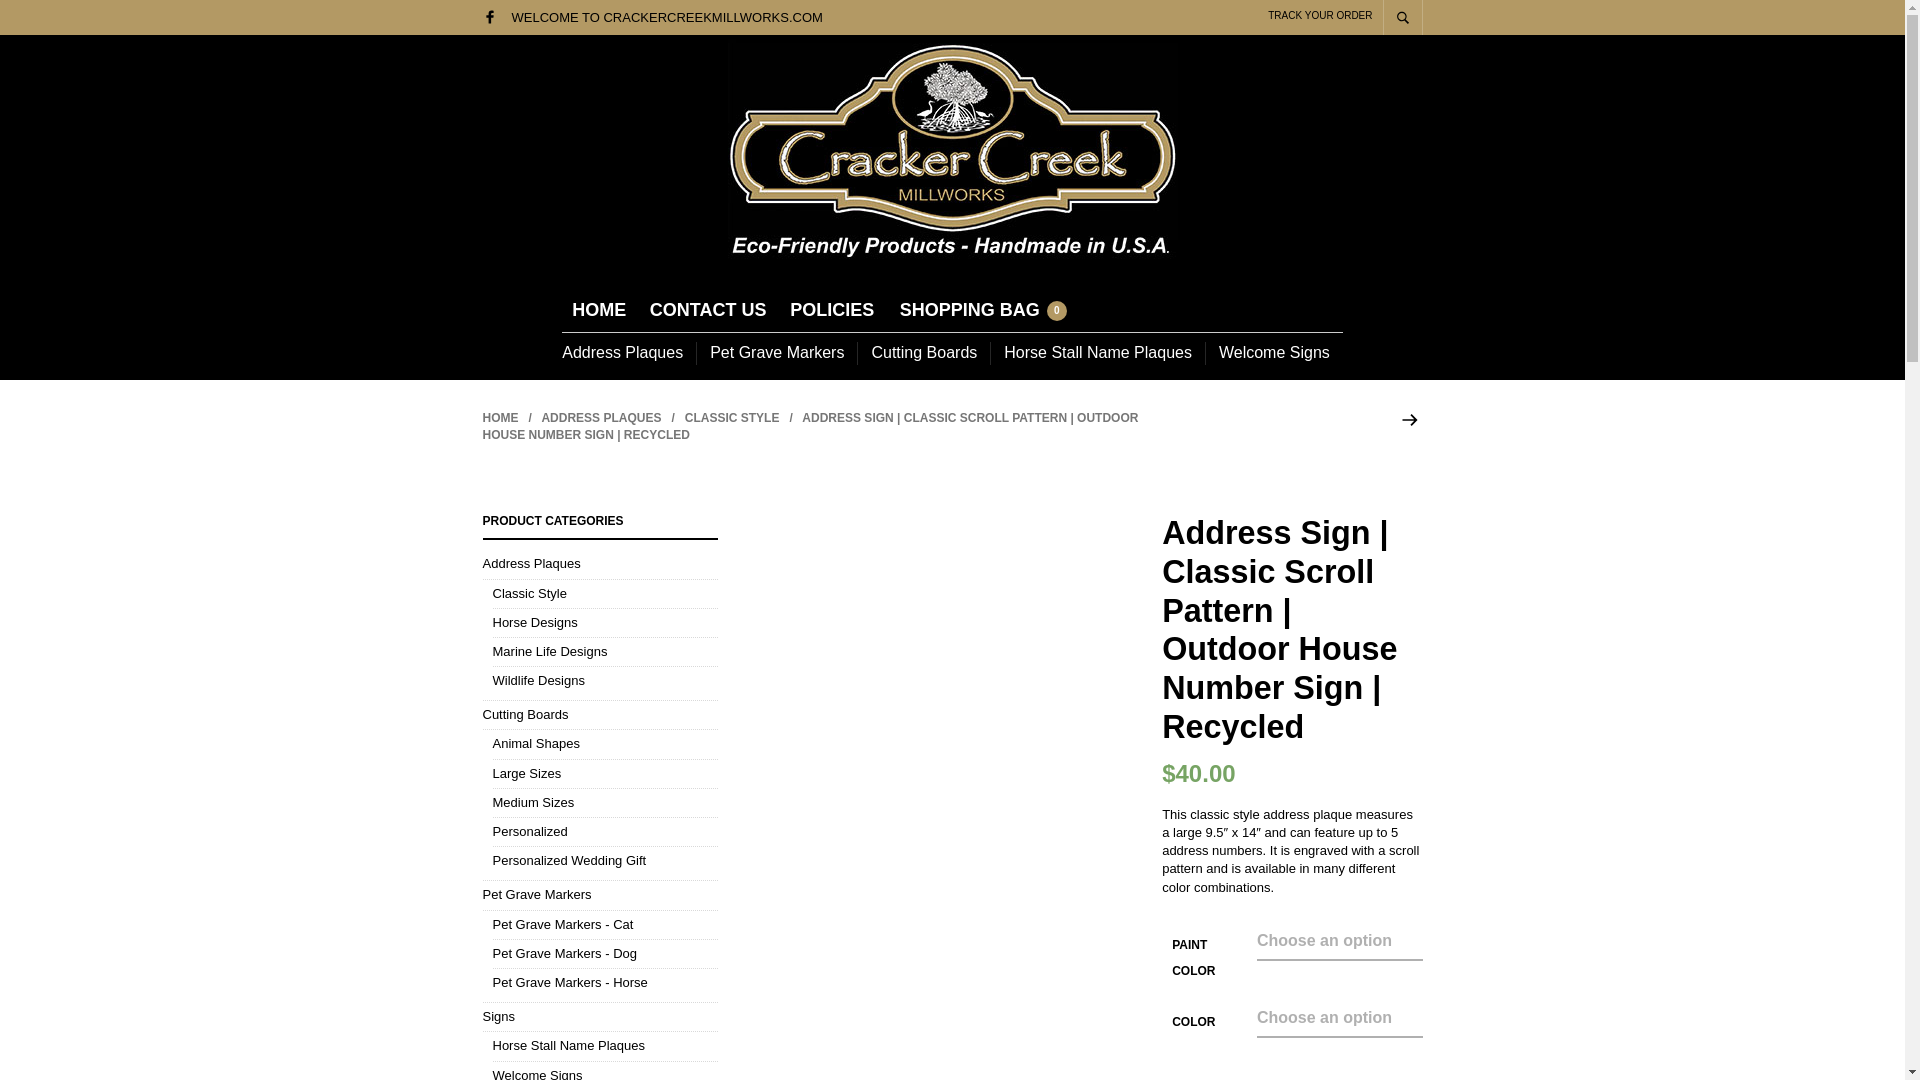 The height and width of the screenshot is (1080, 1920). What do you see at coordinates (500, 418) in the screenshot?
I see `HOME` at bounding box center [500, 418].